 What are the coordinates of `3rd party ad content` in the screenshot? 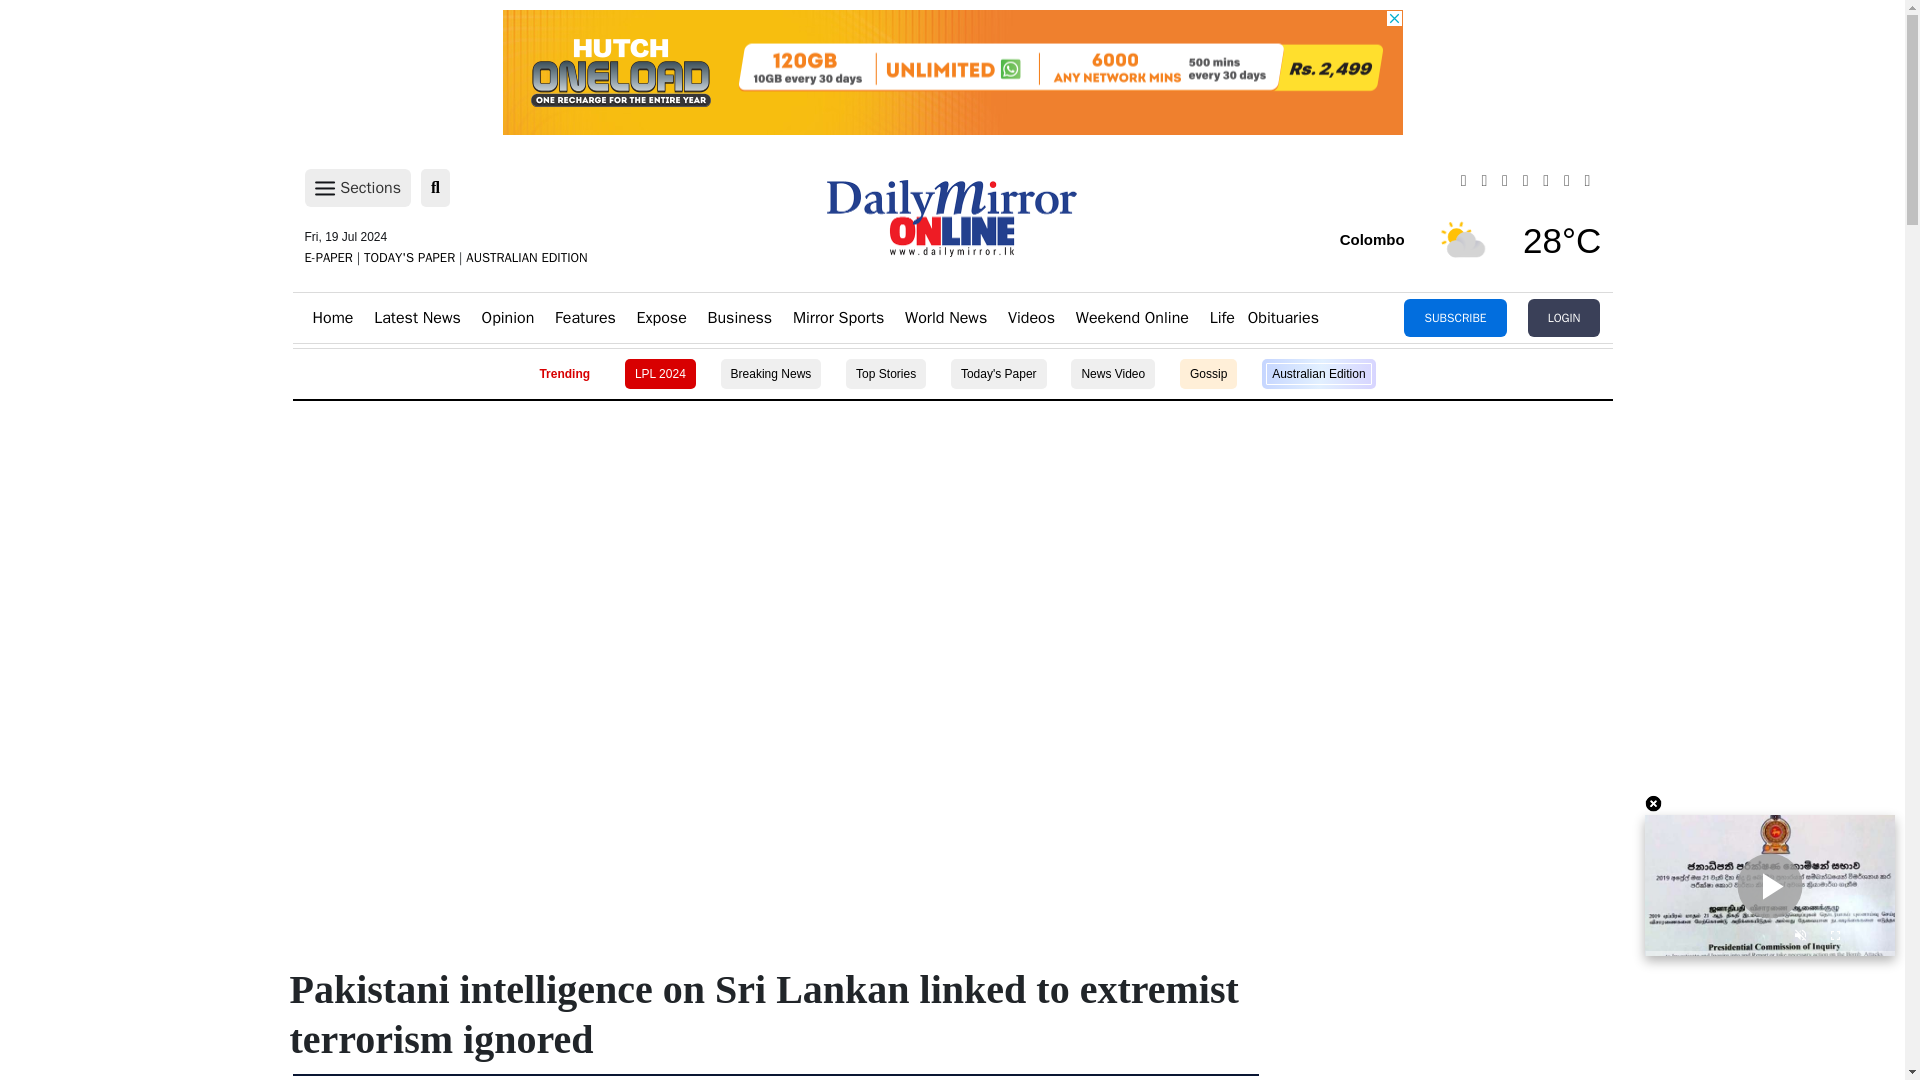 It's located at (951, 742).